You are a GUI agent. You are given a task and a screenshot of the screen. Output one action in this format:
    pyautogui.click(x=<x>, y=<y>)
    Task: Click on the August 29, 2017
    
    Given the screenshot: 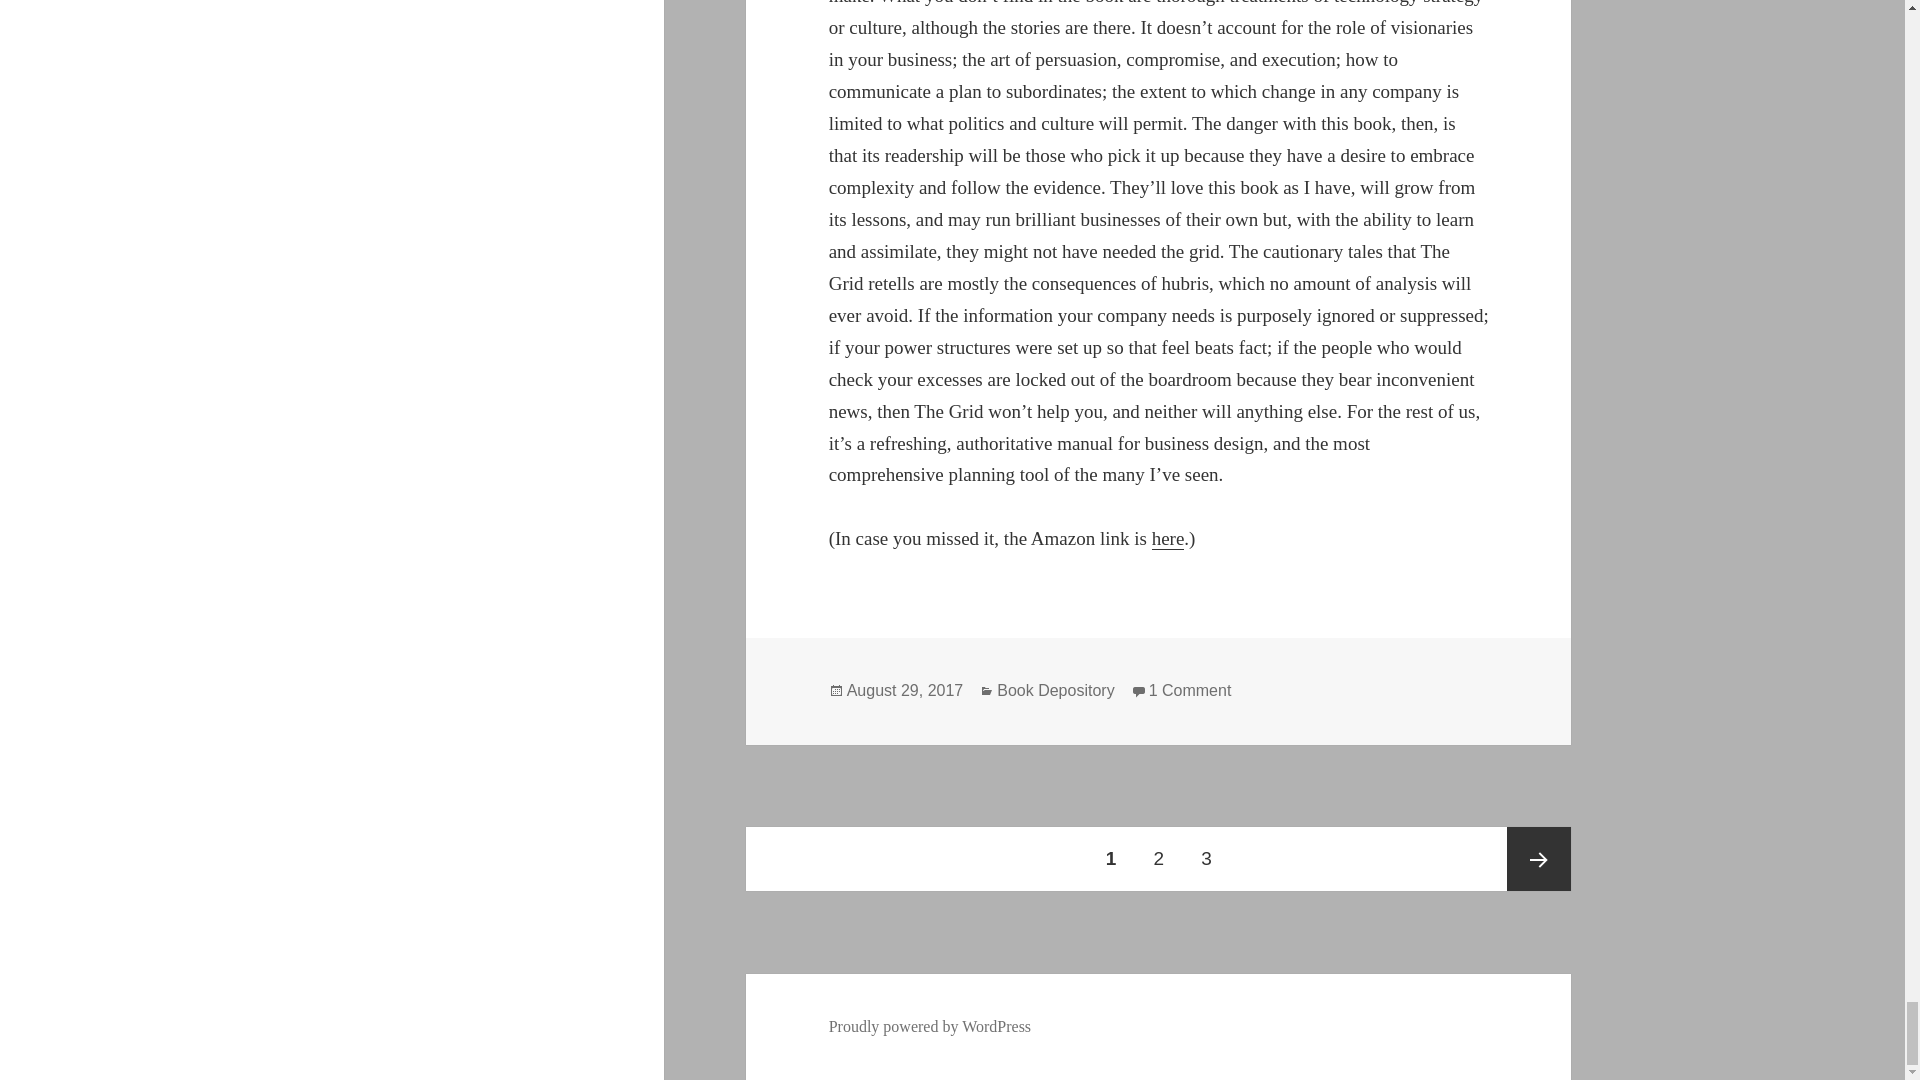 What is the action you would take?
    pyautogui.click(x=930, y=1026)
    